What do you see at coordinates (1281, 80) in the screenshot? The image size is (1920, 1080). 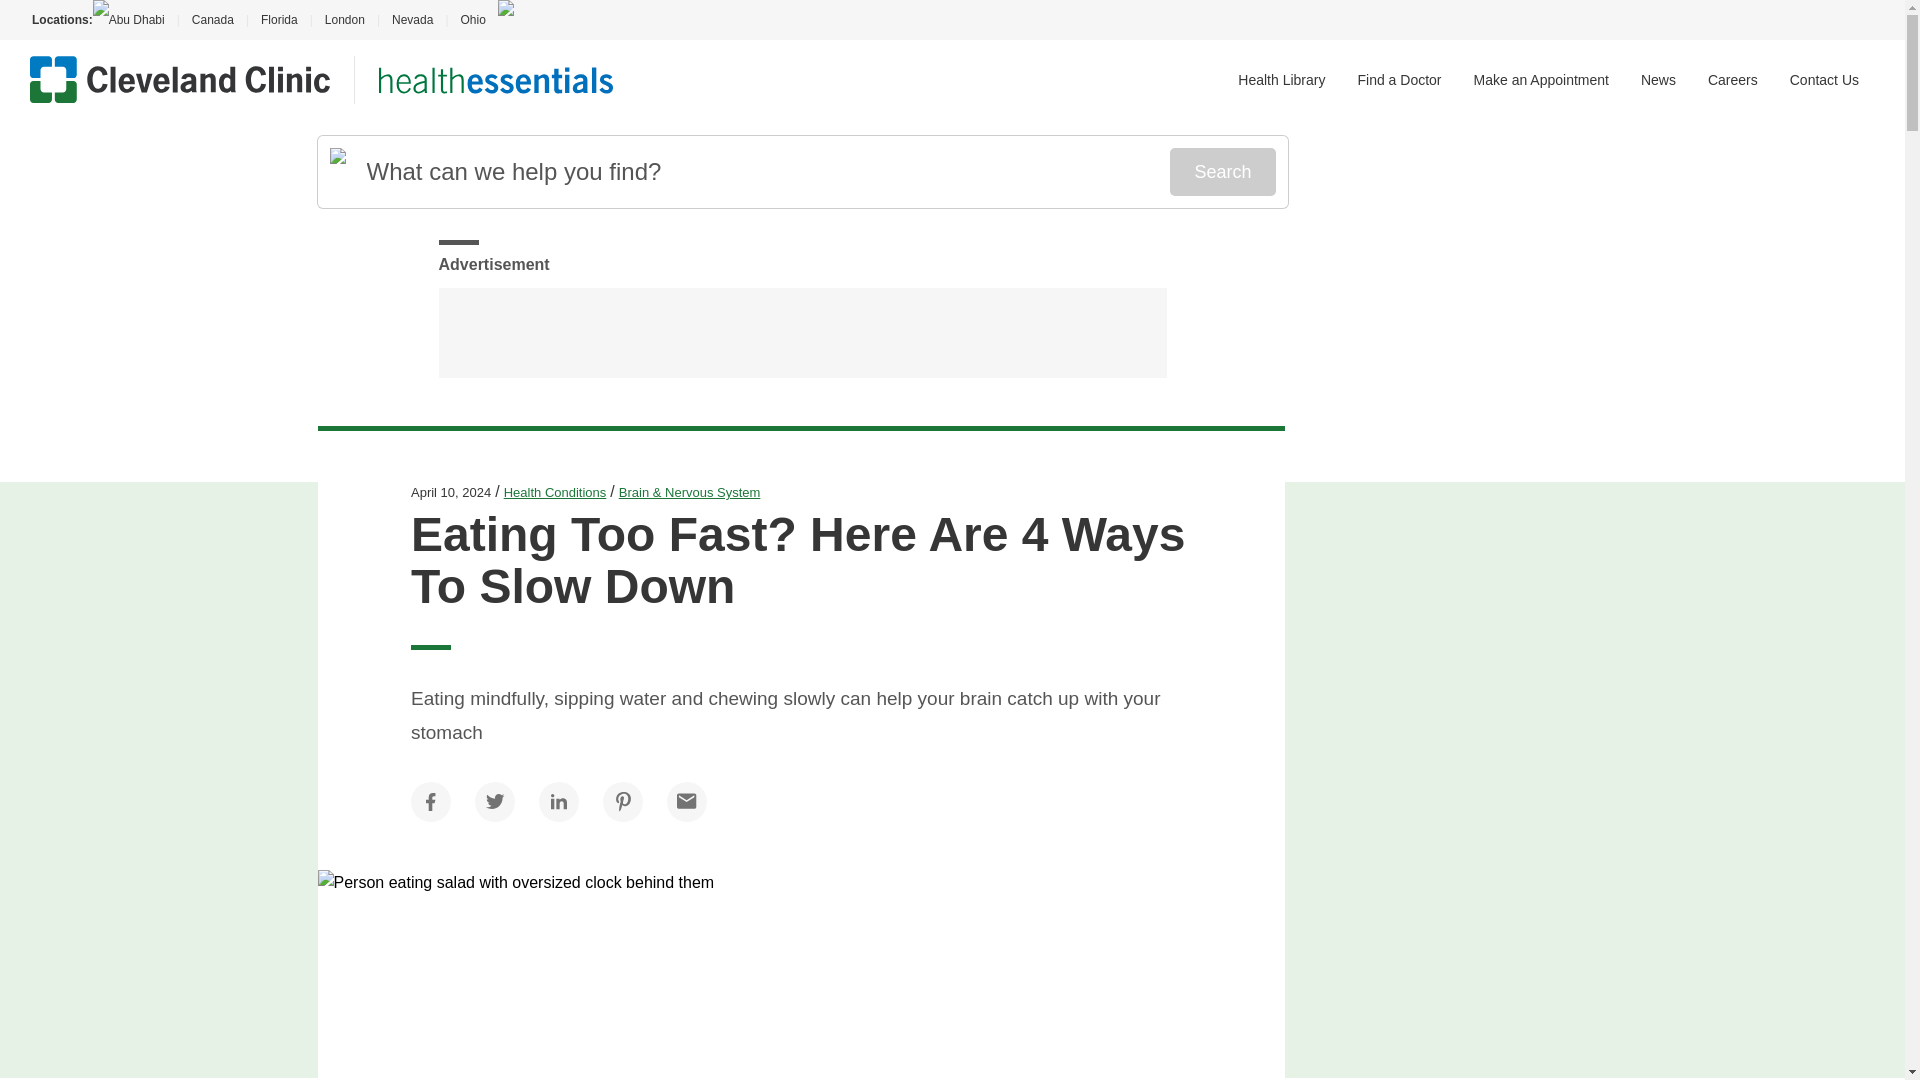 I see `Health Library` at bounding box center [1281, 80].